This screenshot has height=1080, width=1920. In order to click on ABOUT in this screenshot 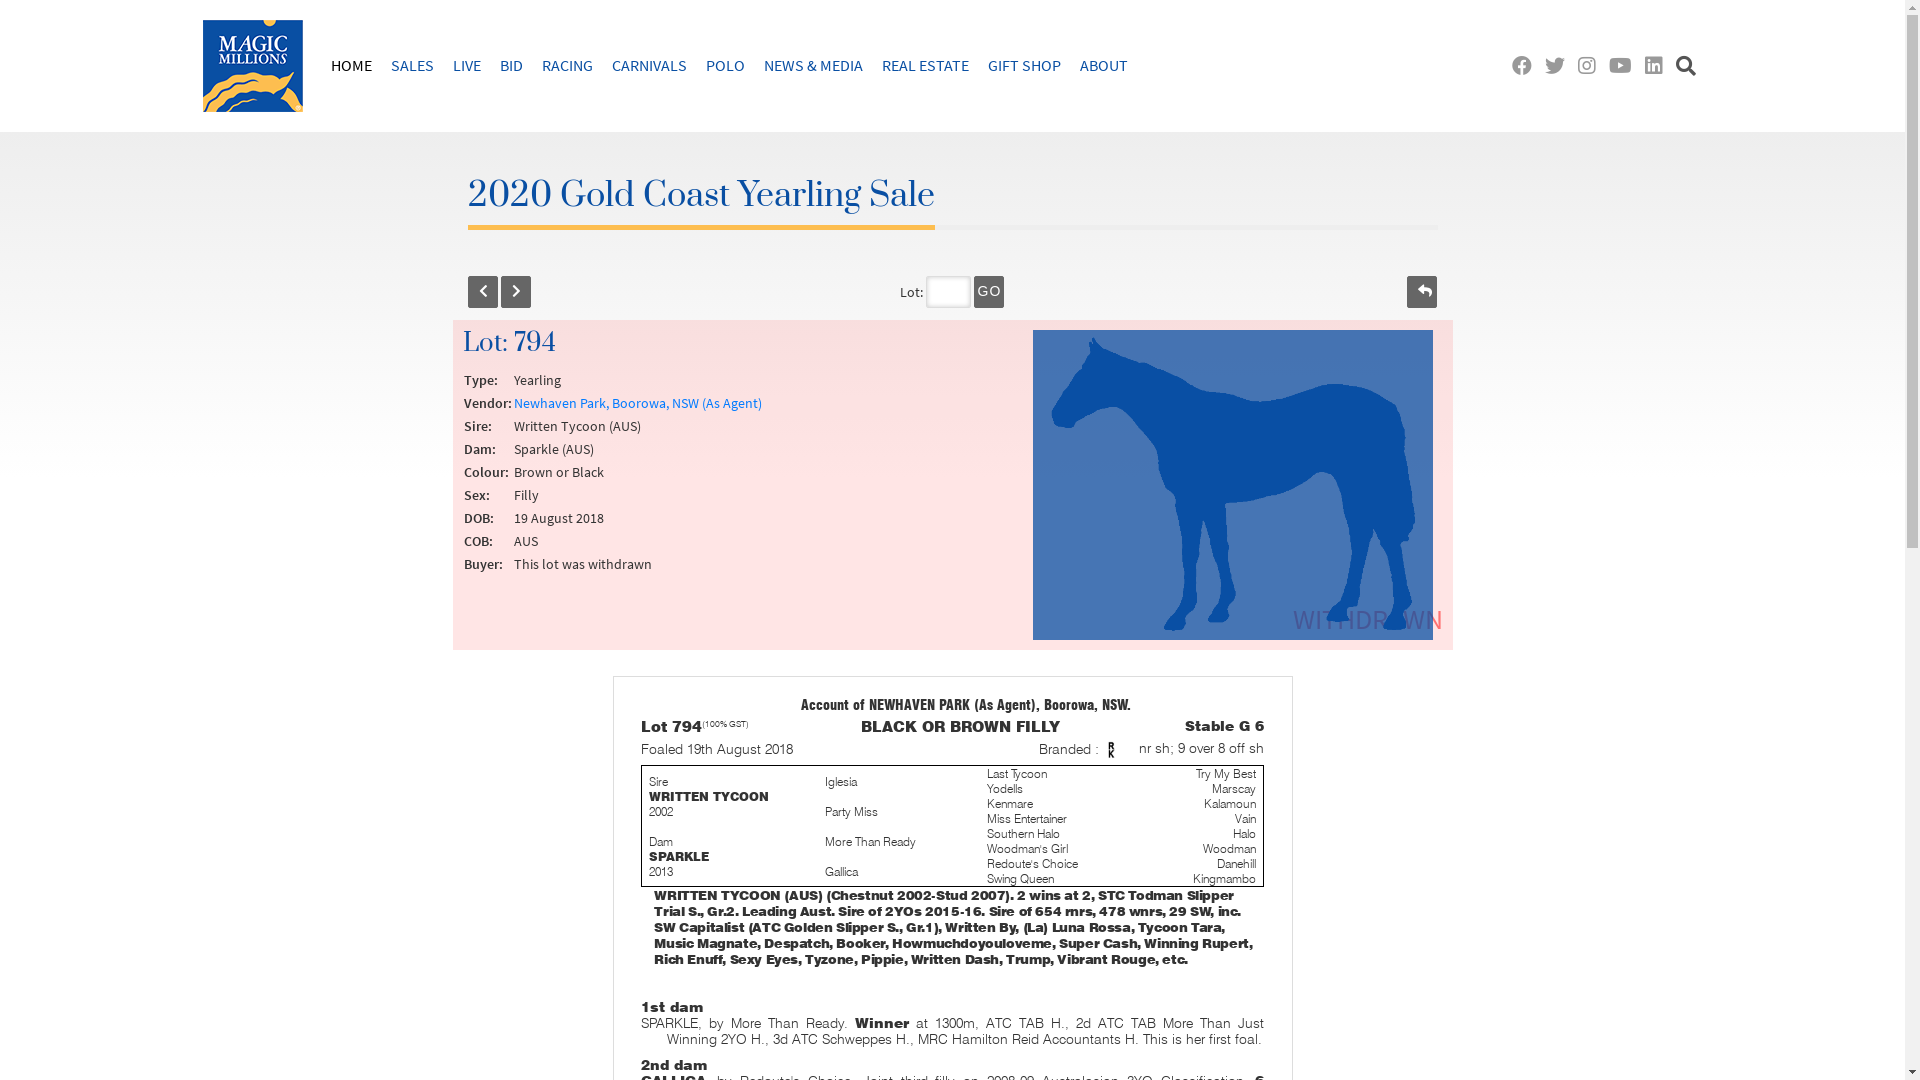, I will do `click(1104, 65)`.